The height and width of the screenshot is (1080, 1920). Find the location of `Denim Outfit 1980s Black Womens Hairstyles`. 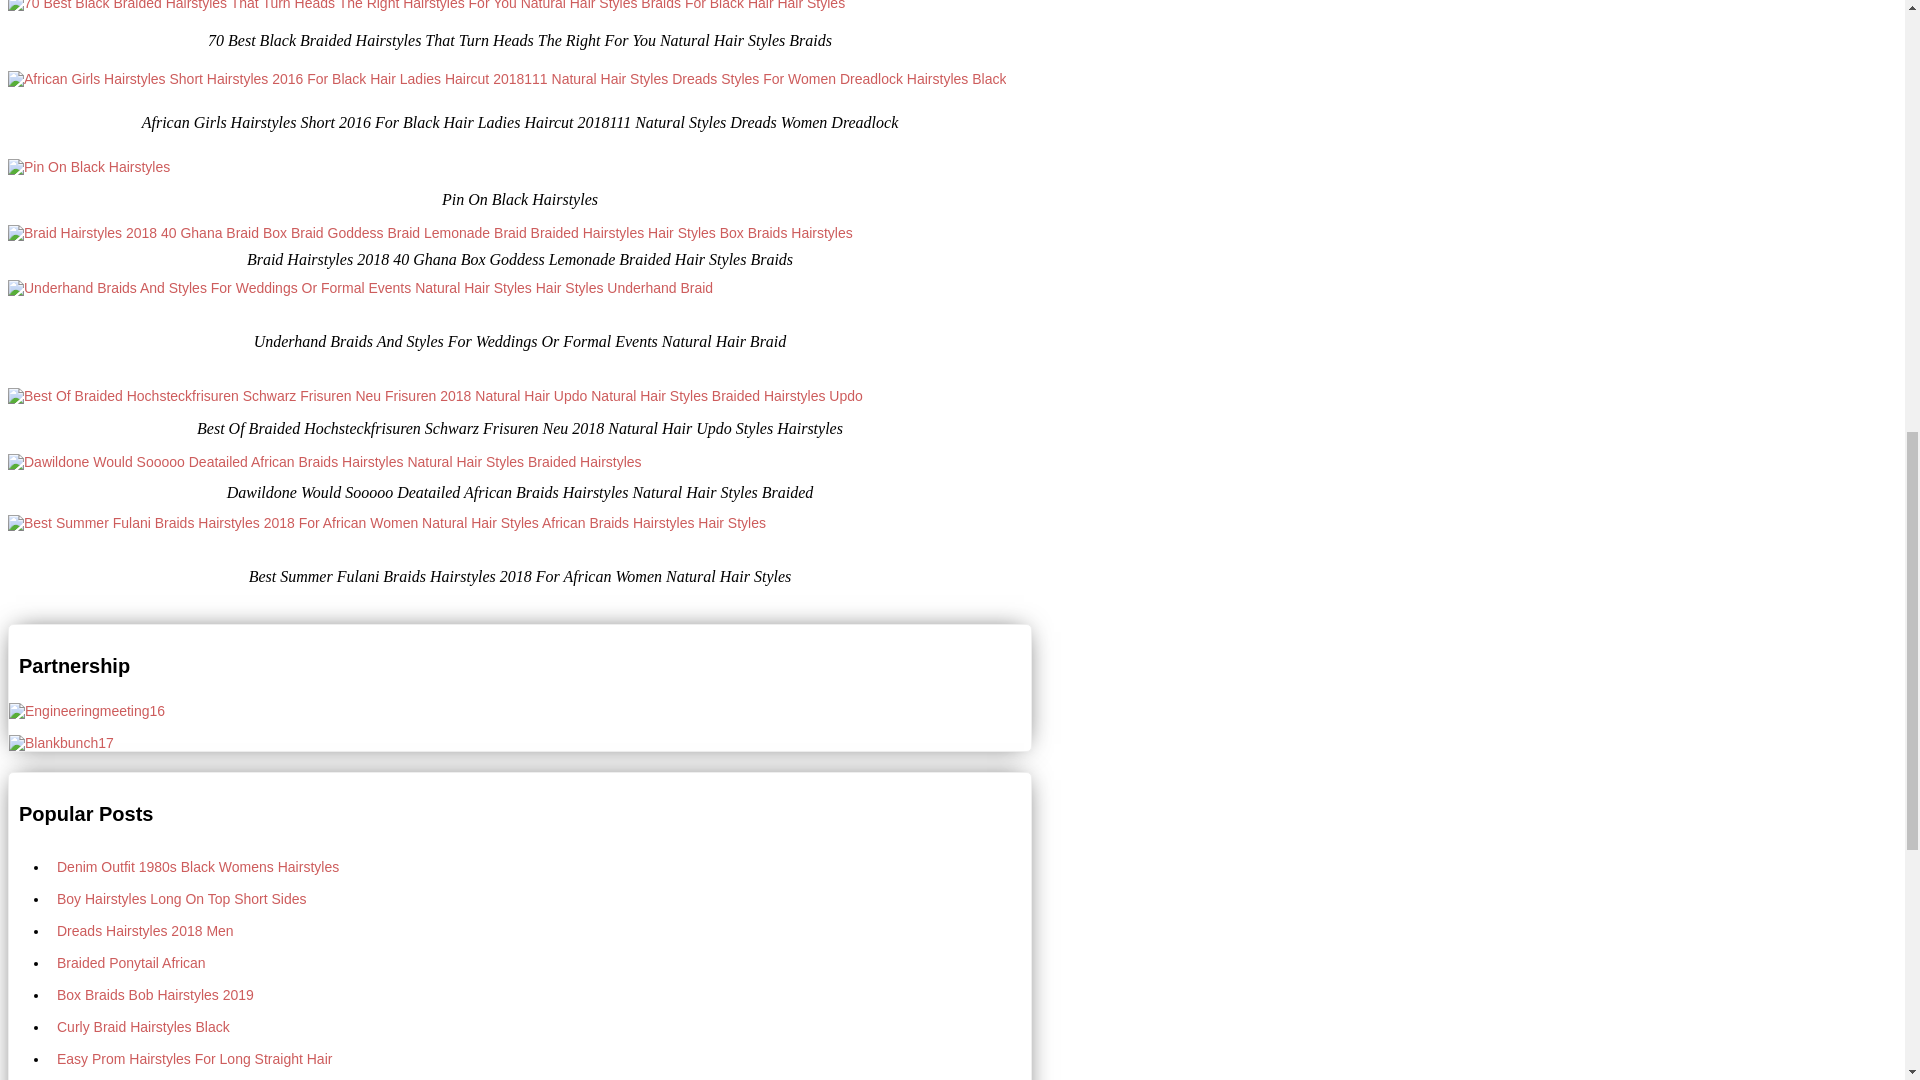

Denim Outfit 1980s Black Womens Hairstyles is located at coordinates (540, 867).